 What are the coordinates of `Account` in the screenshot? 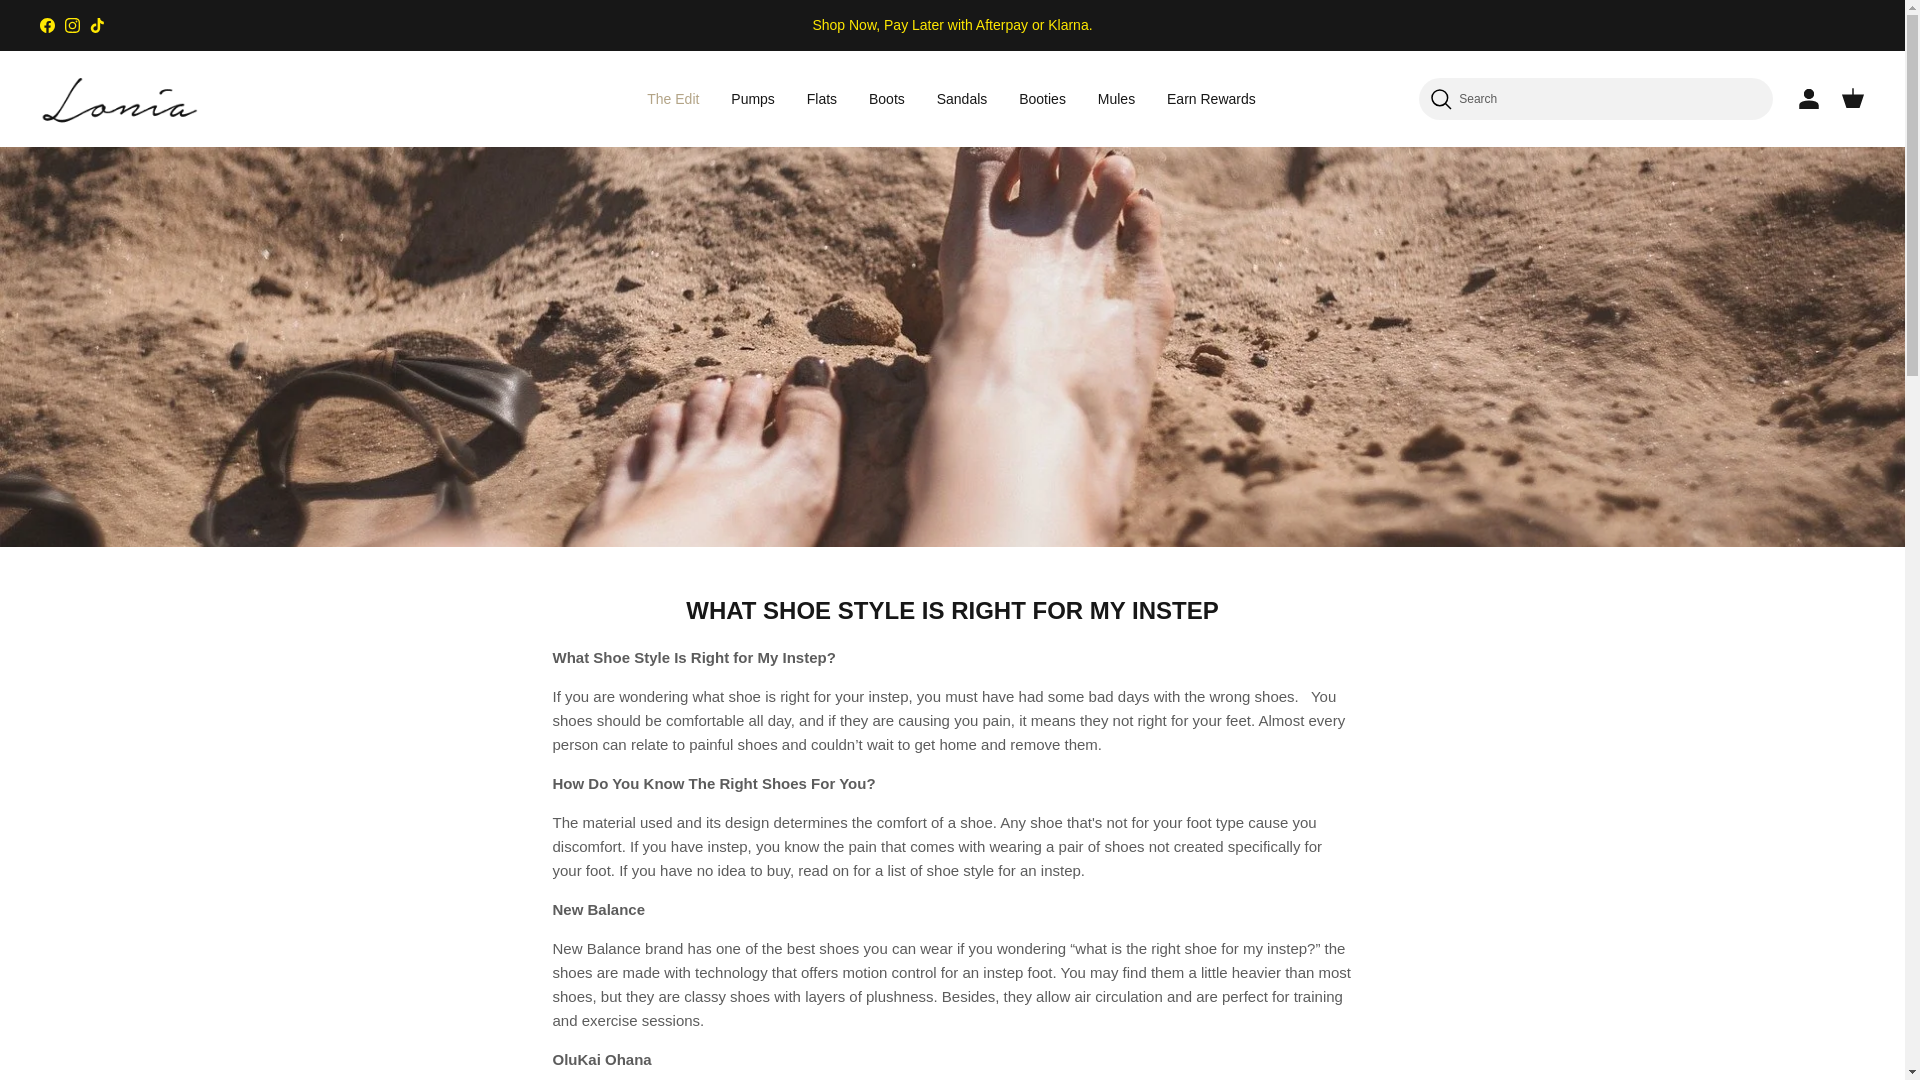 It's located at (1804, 99).